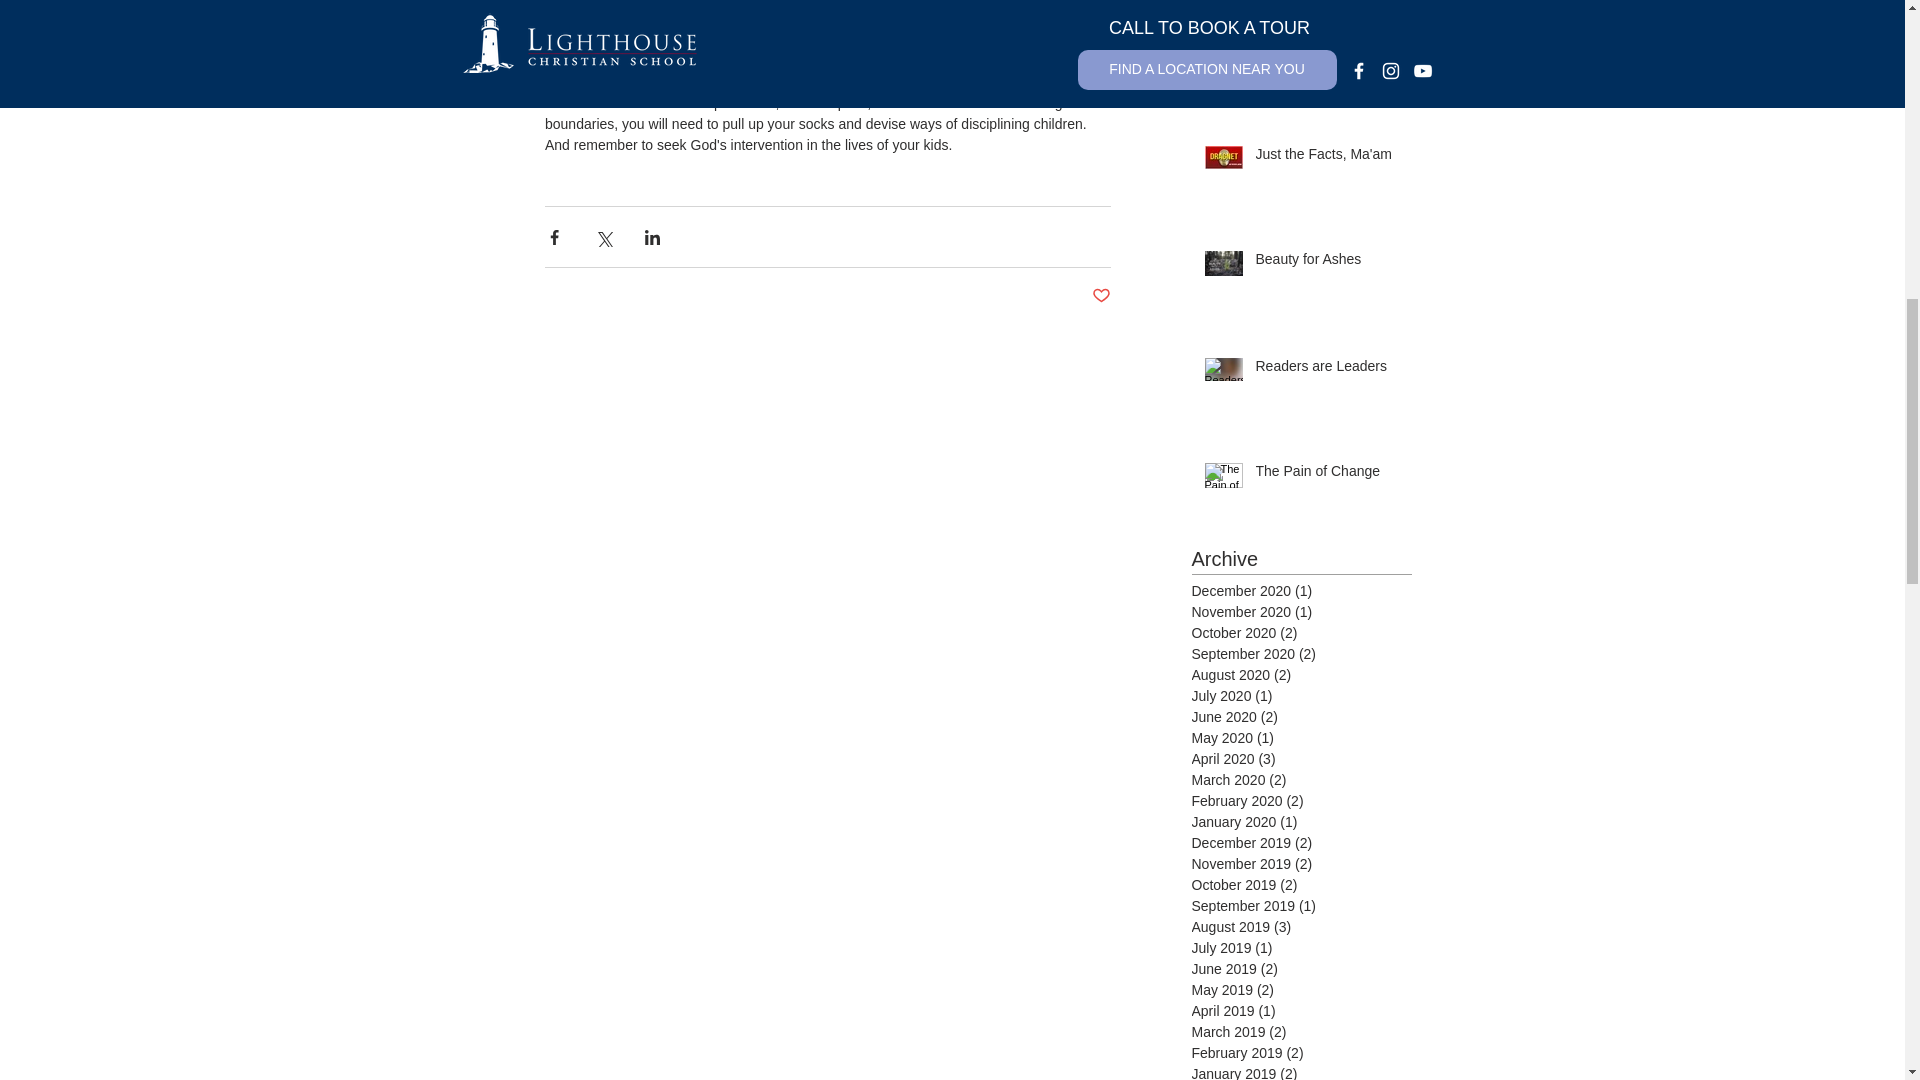  I want to click on Serving vs Entitlement, so click(1327, 54).